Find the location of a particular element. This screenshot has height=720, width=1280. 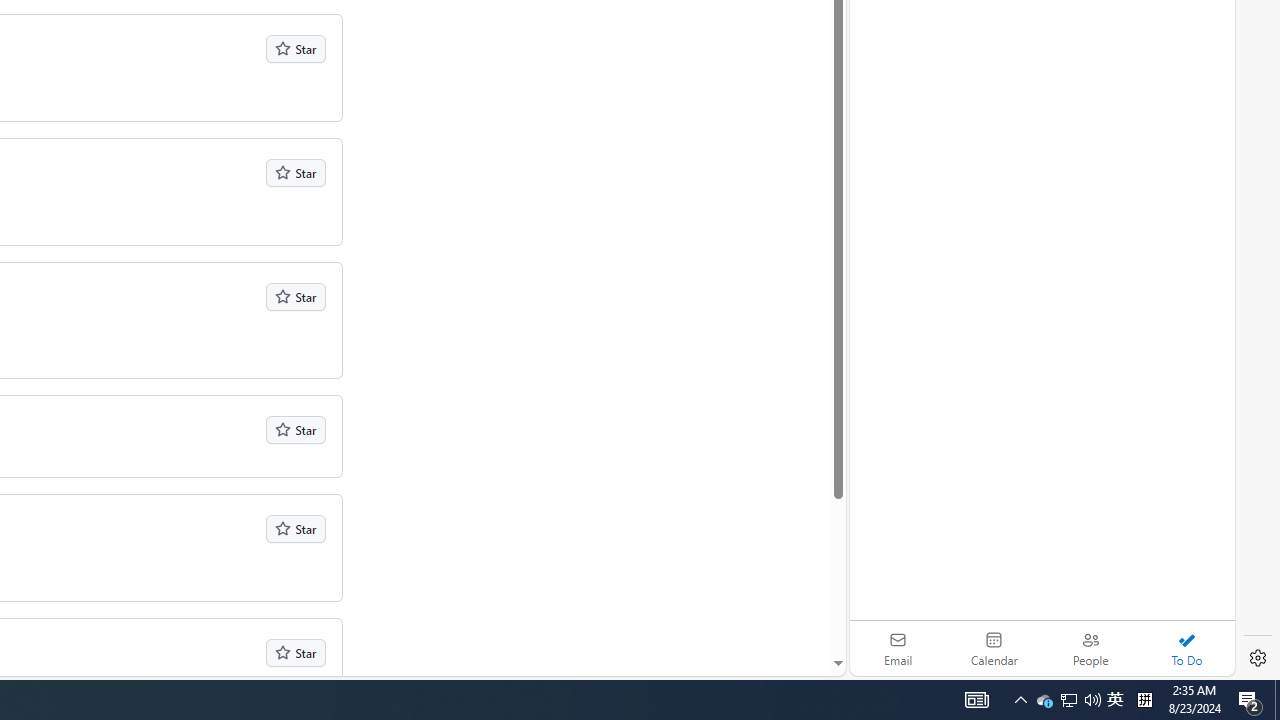

Email is located at coordinates (898, 648).